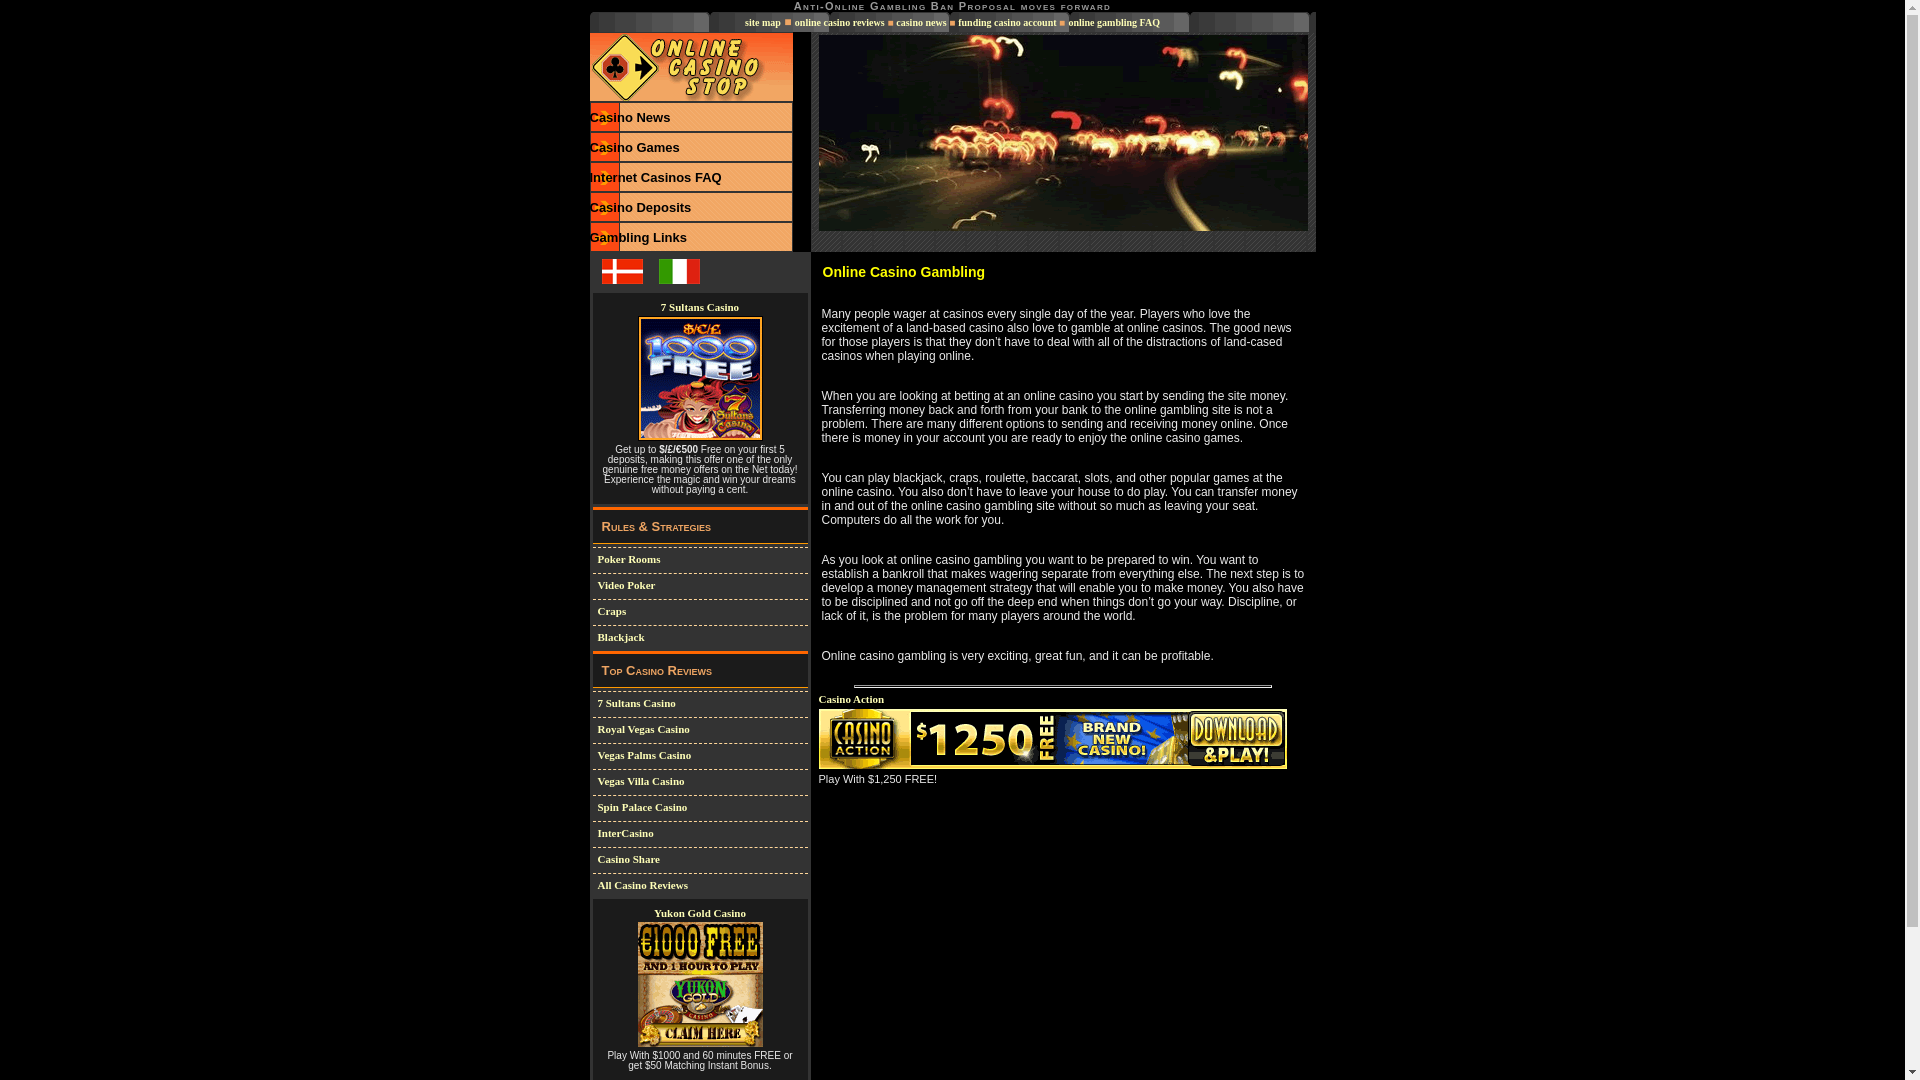  What do you see at coordinates (655, 176) in the screenshot?
I see `Internet Casinos FAQ` at bounding box center [655, 176].